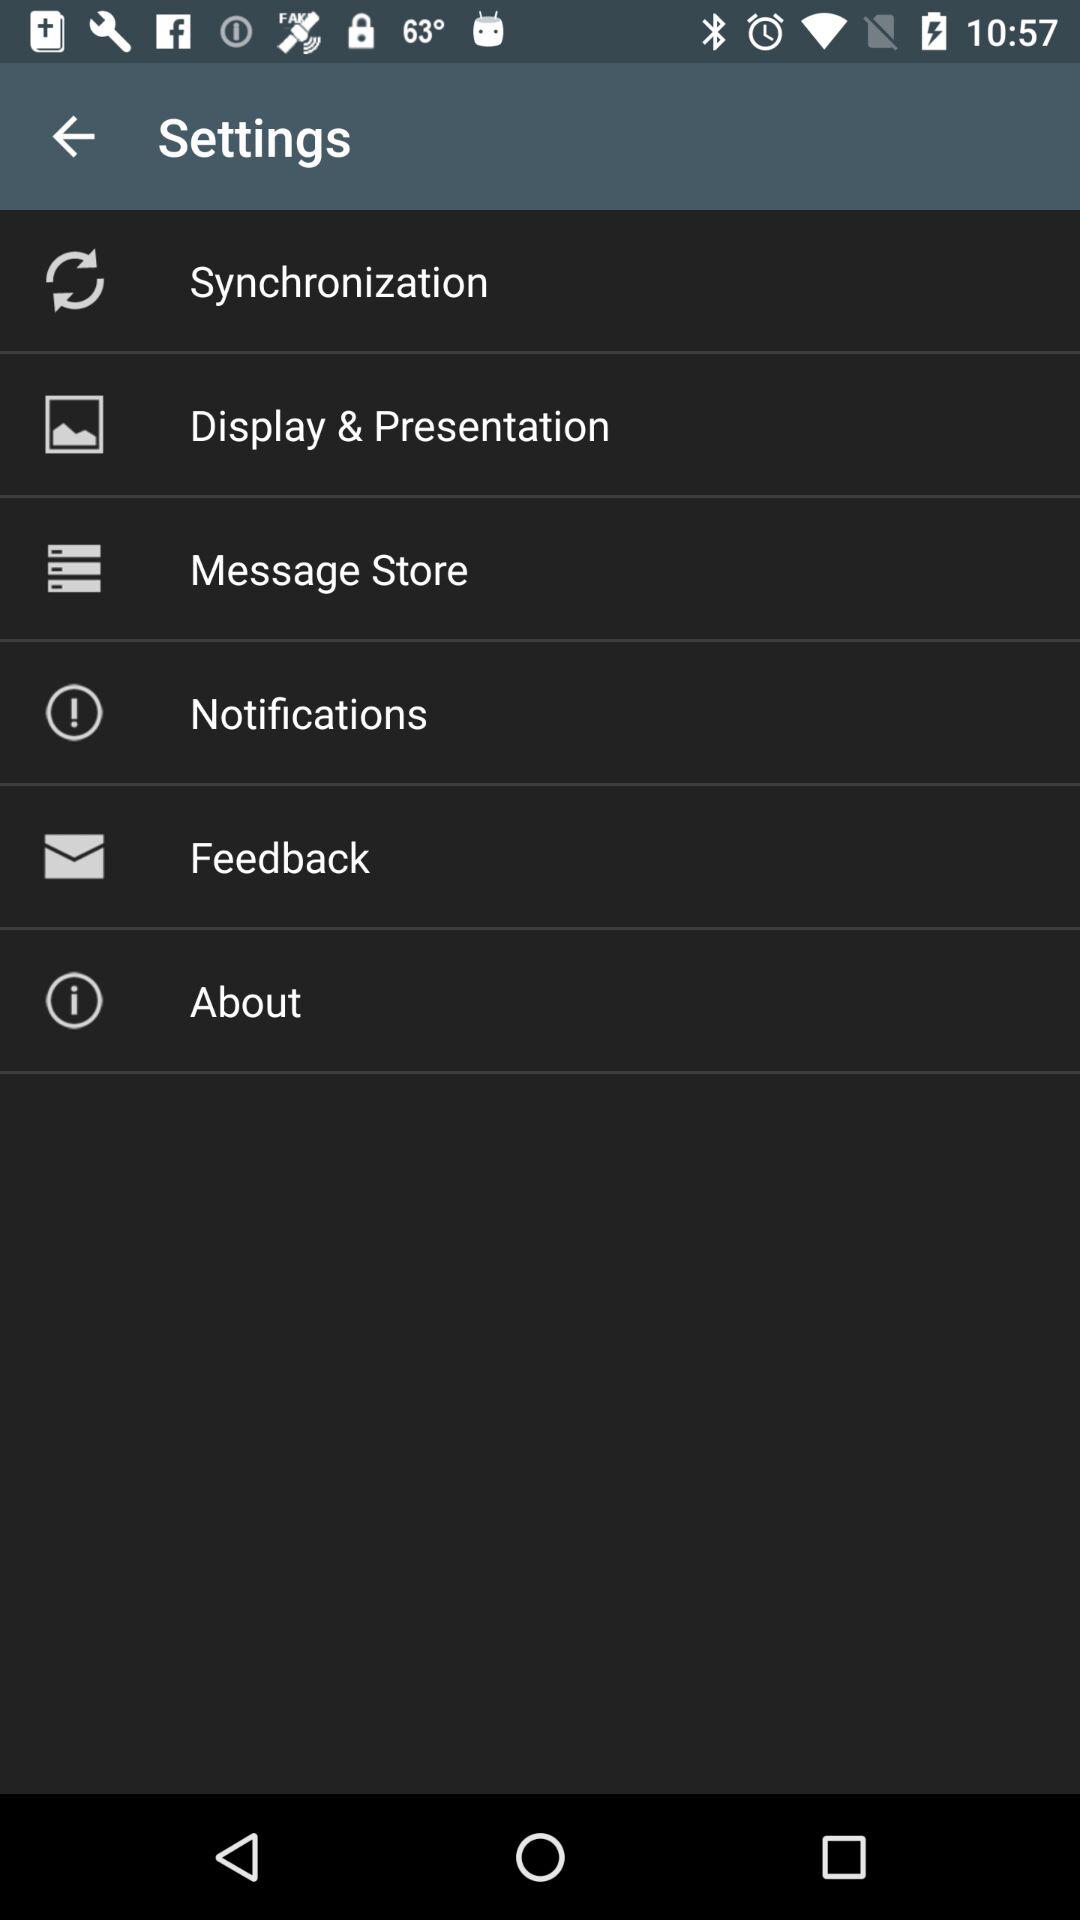 This screenshot has width=1080, height=1920. What do you see at coordinates (73, 136) in the screenshot?
I see `press the app next to the settings` at bounding box center [73, 136].